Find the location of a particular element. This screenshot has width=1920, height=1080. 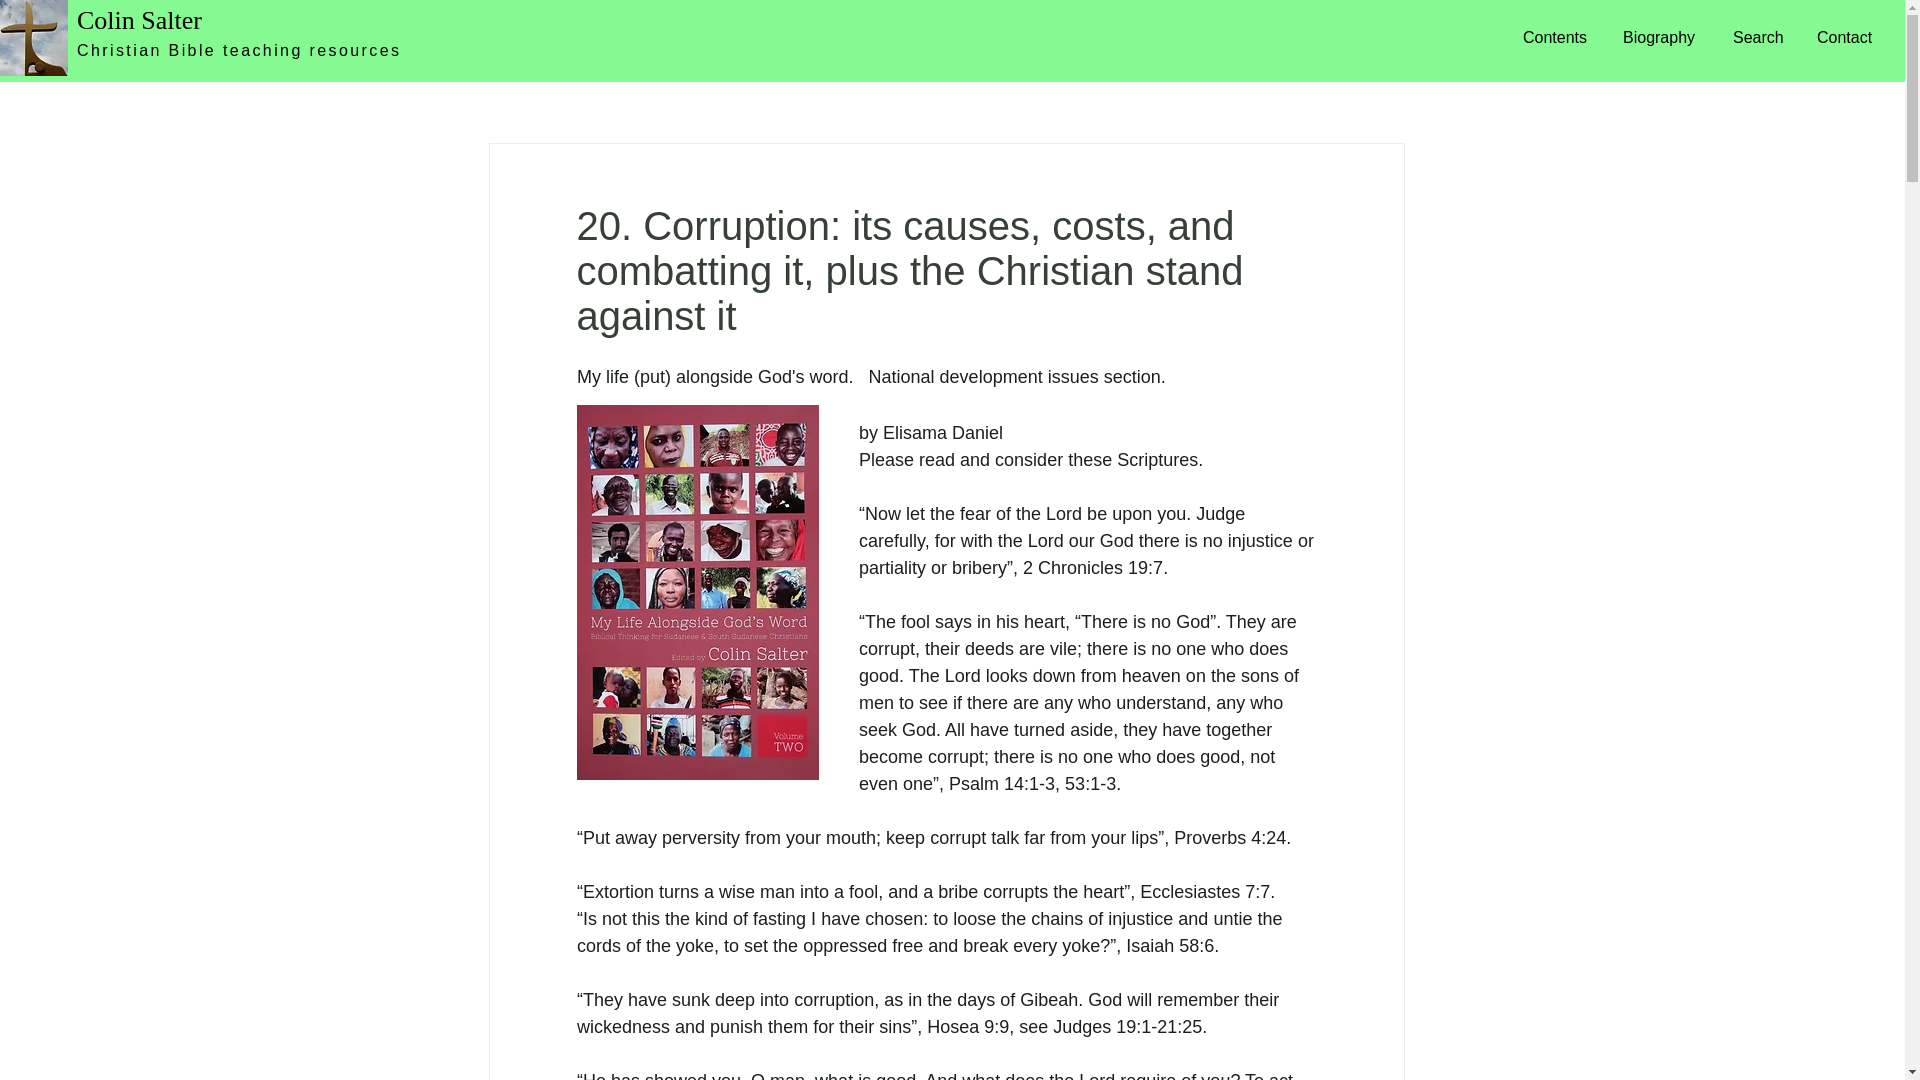

Contact is located at coordinates (1846, 37).